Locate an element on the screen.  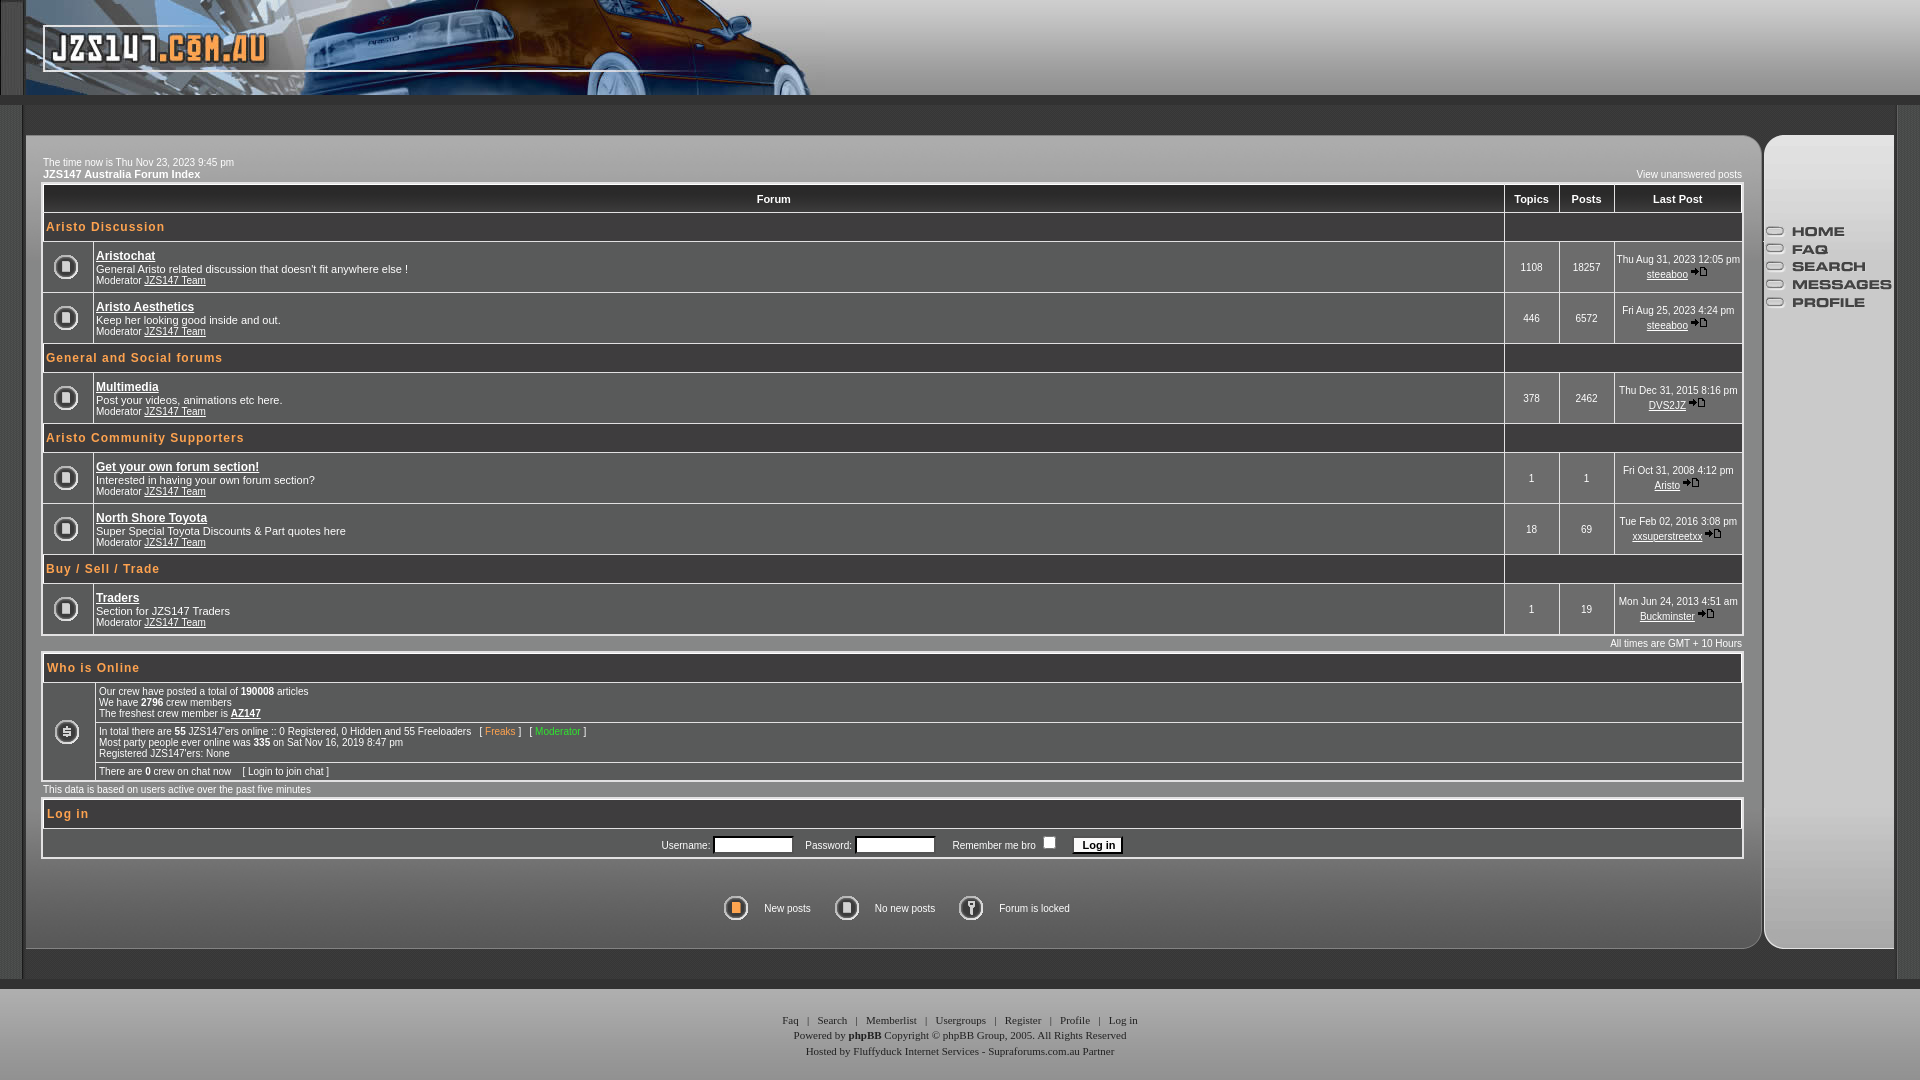
JZS147 Australia Forum Index is located at coordinates (122, 174).